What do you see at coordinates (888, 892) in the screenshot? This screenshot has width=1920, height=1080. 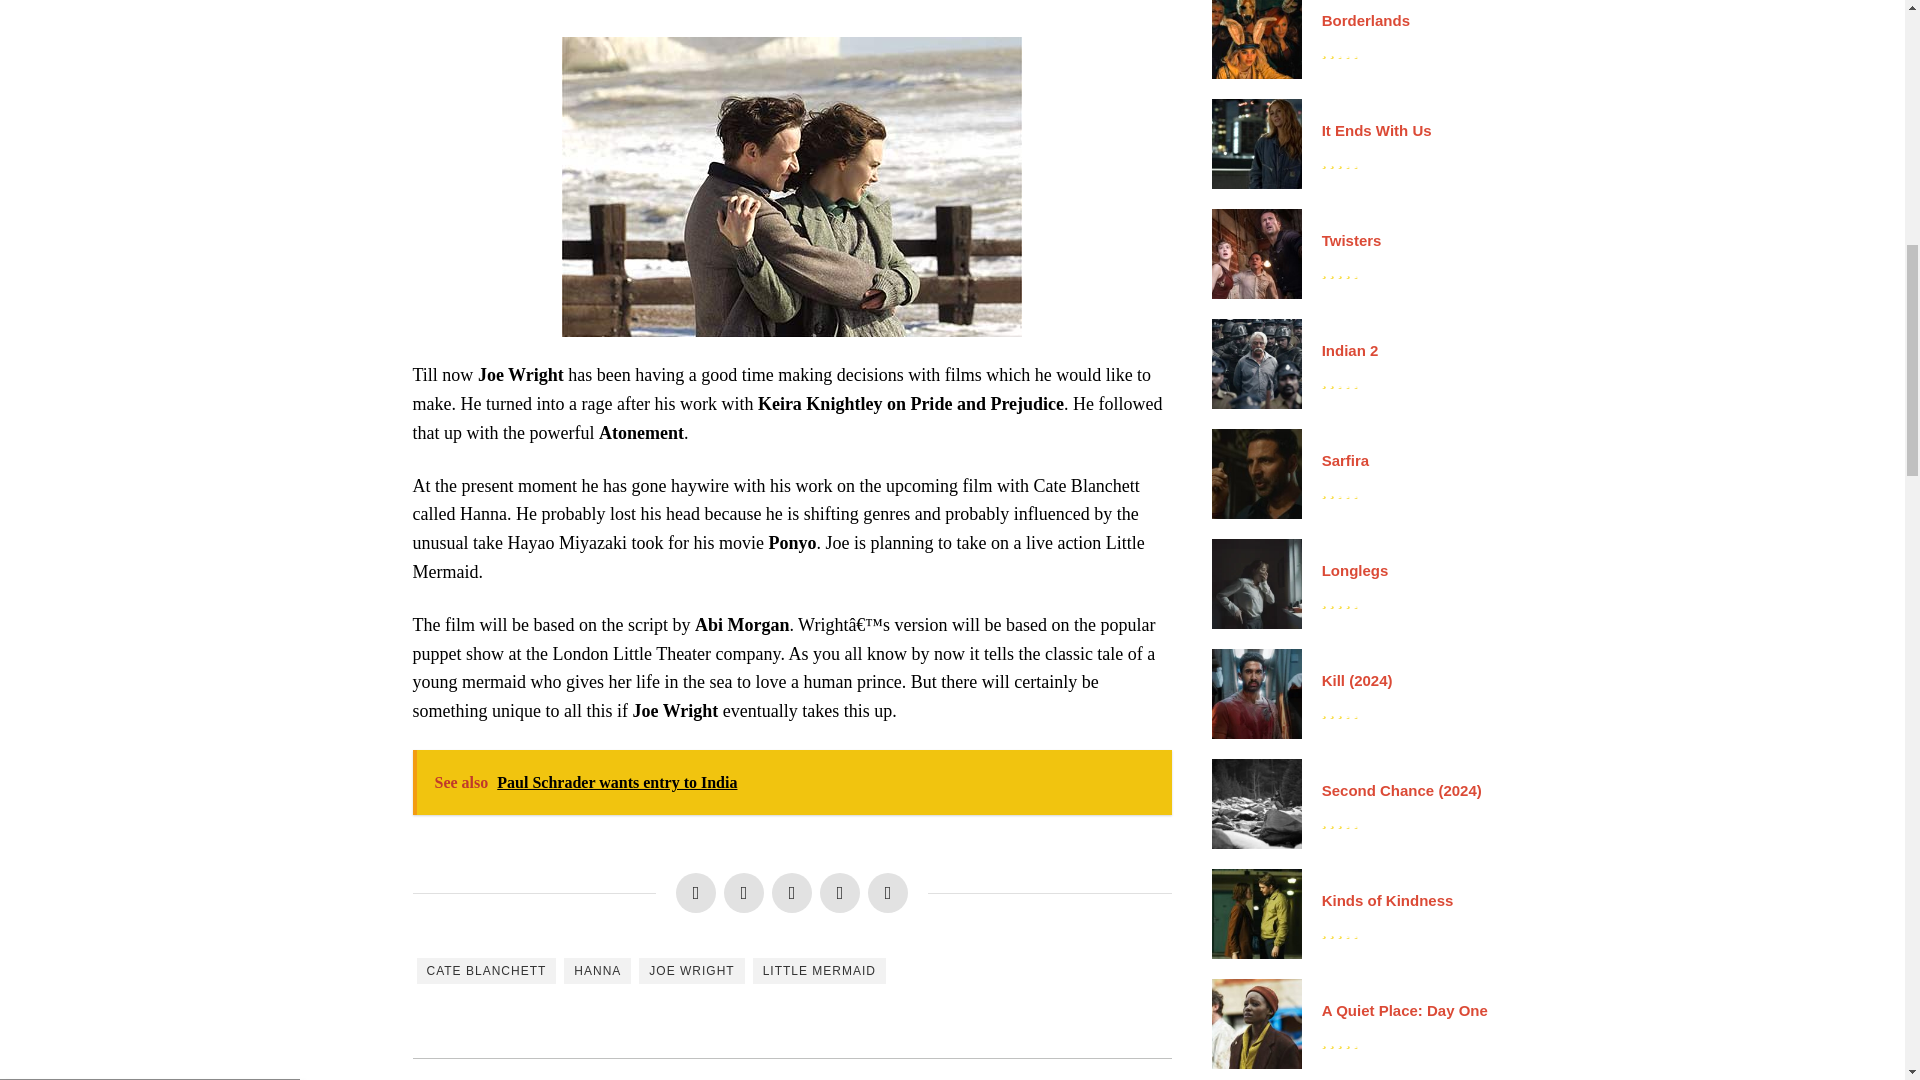 I see `Email` at bounding box center [888, 892].